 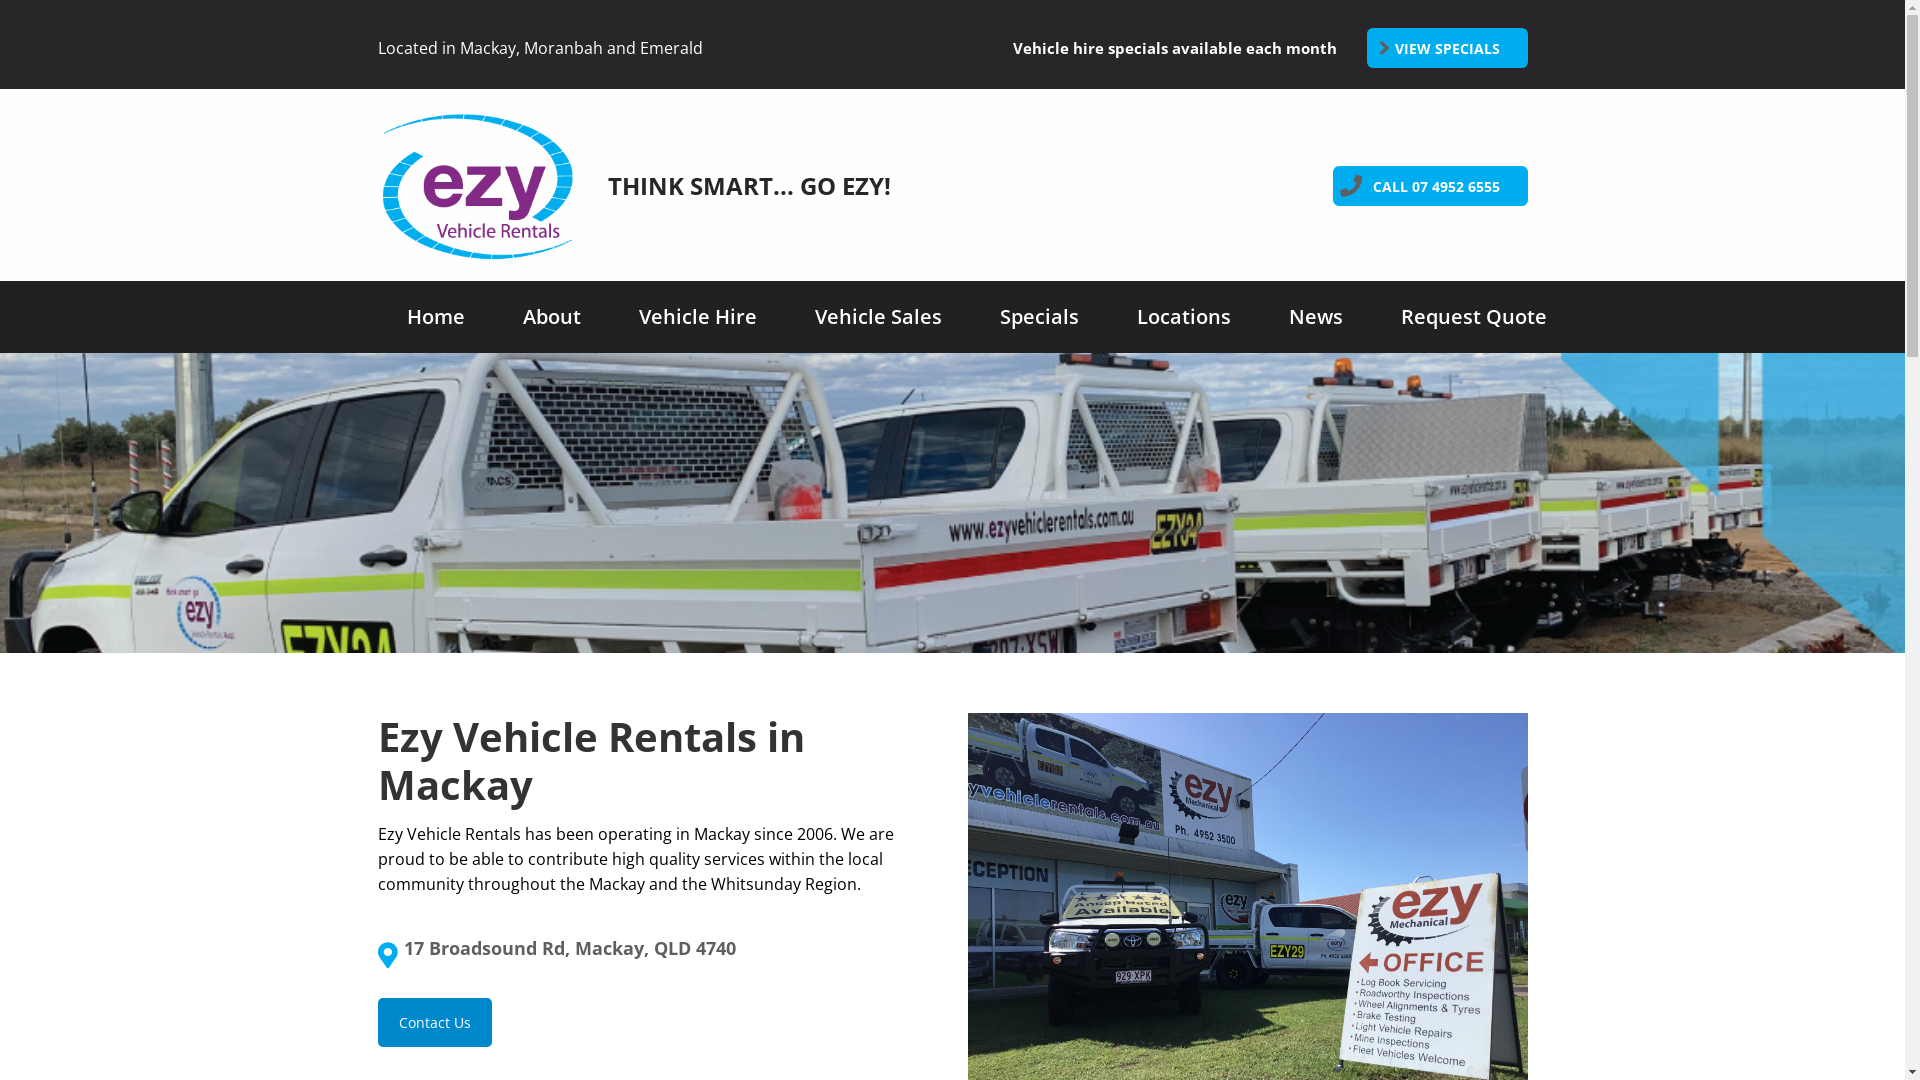 I want to click on News, so click(x=1316, y=317).